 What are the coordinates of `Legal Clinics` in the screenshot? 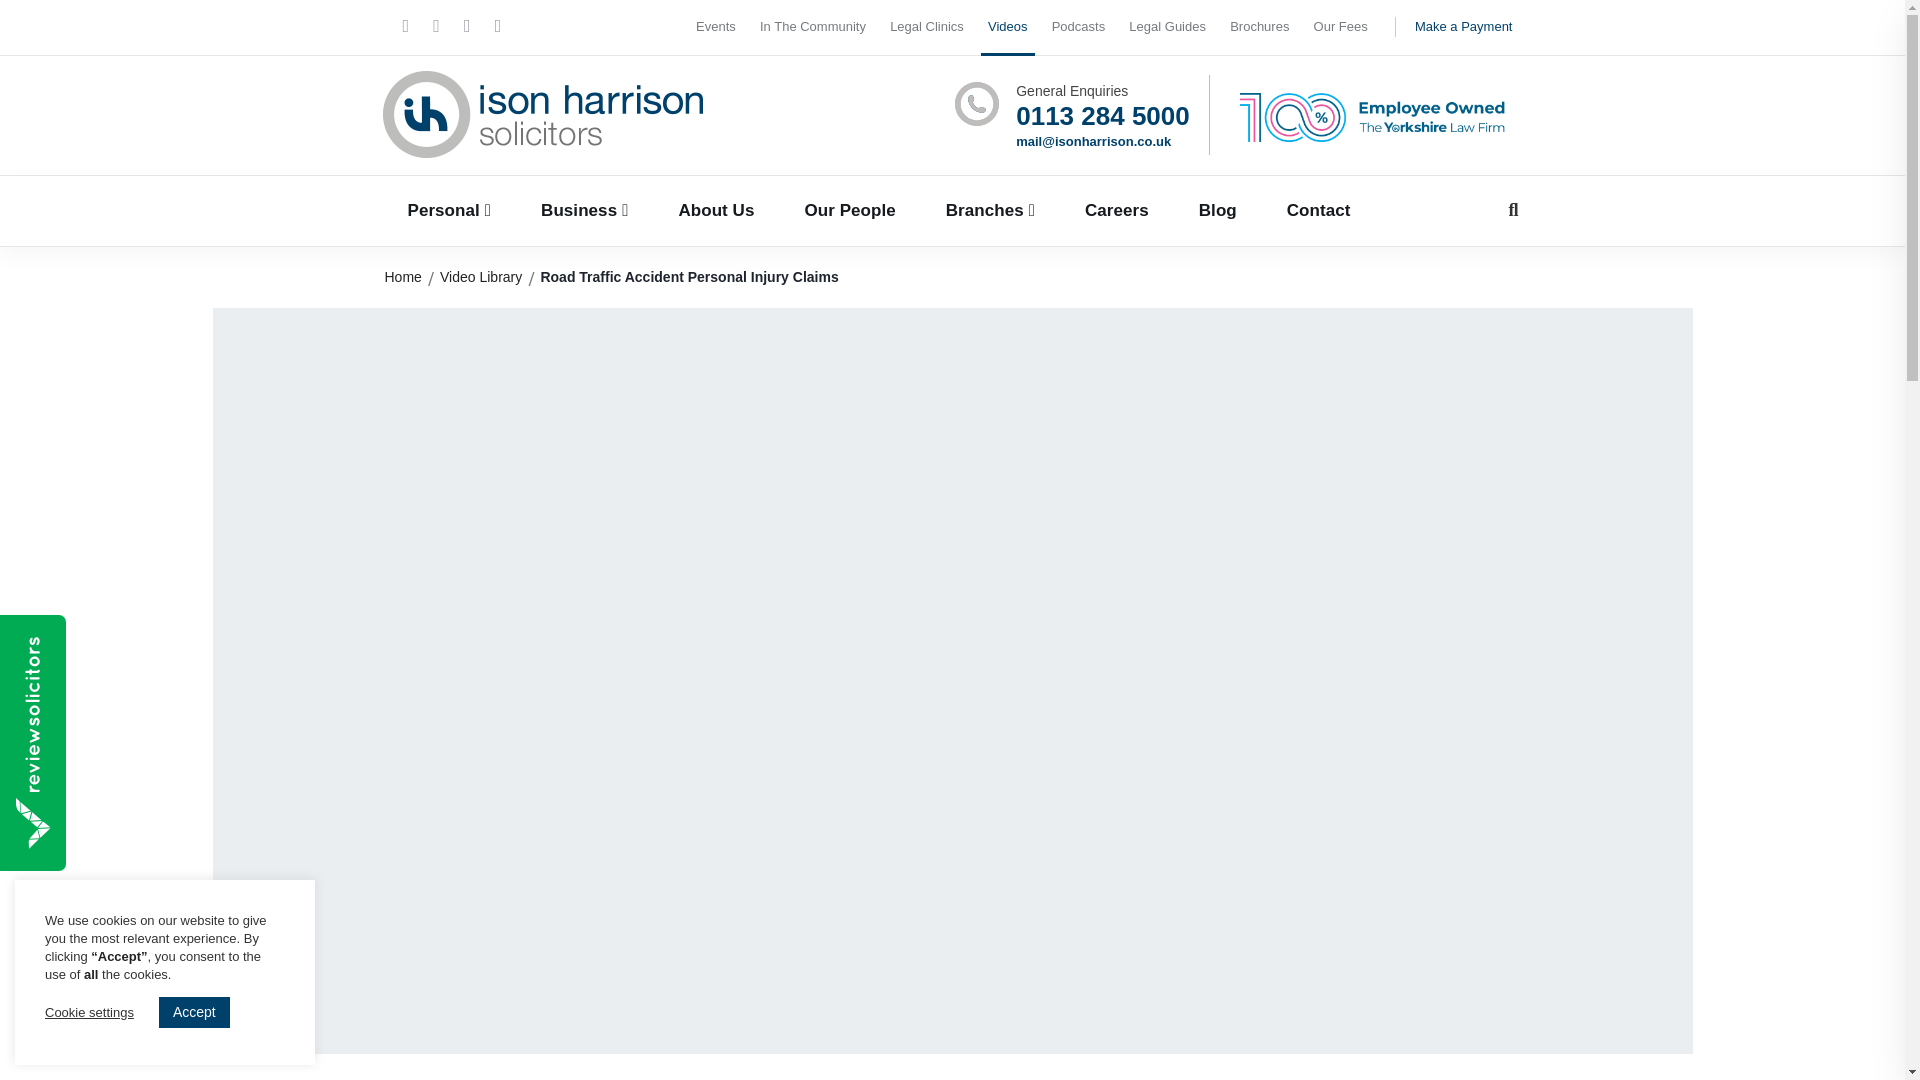 It's located at (926, 28).